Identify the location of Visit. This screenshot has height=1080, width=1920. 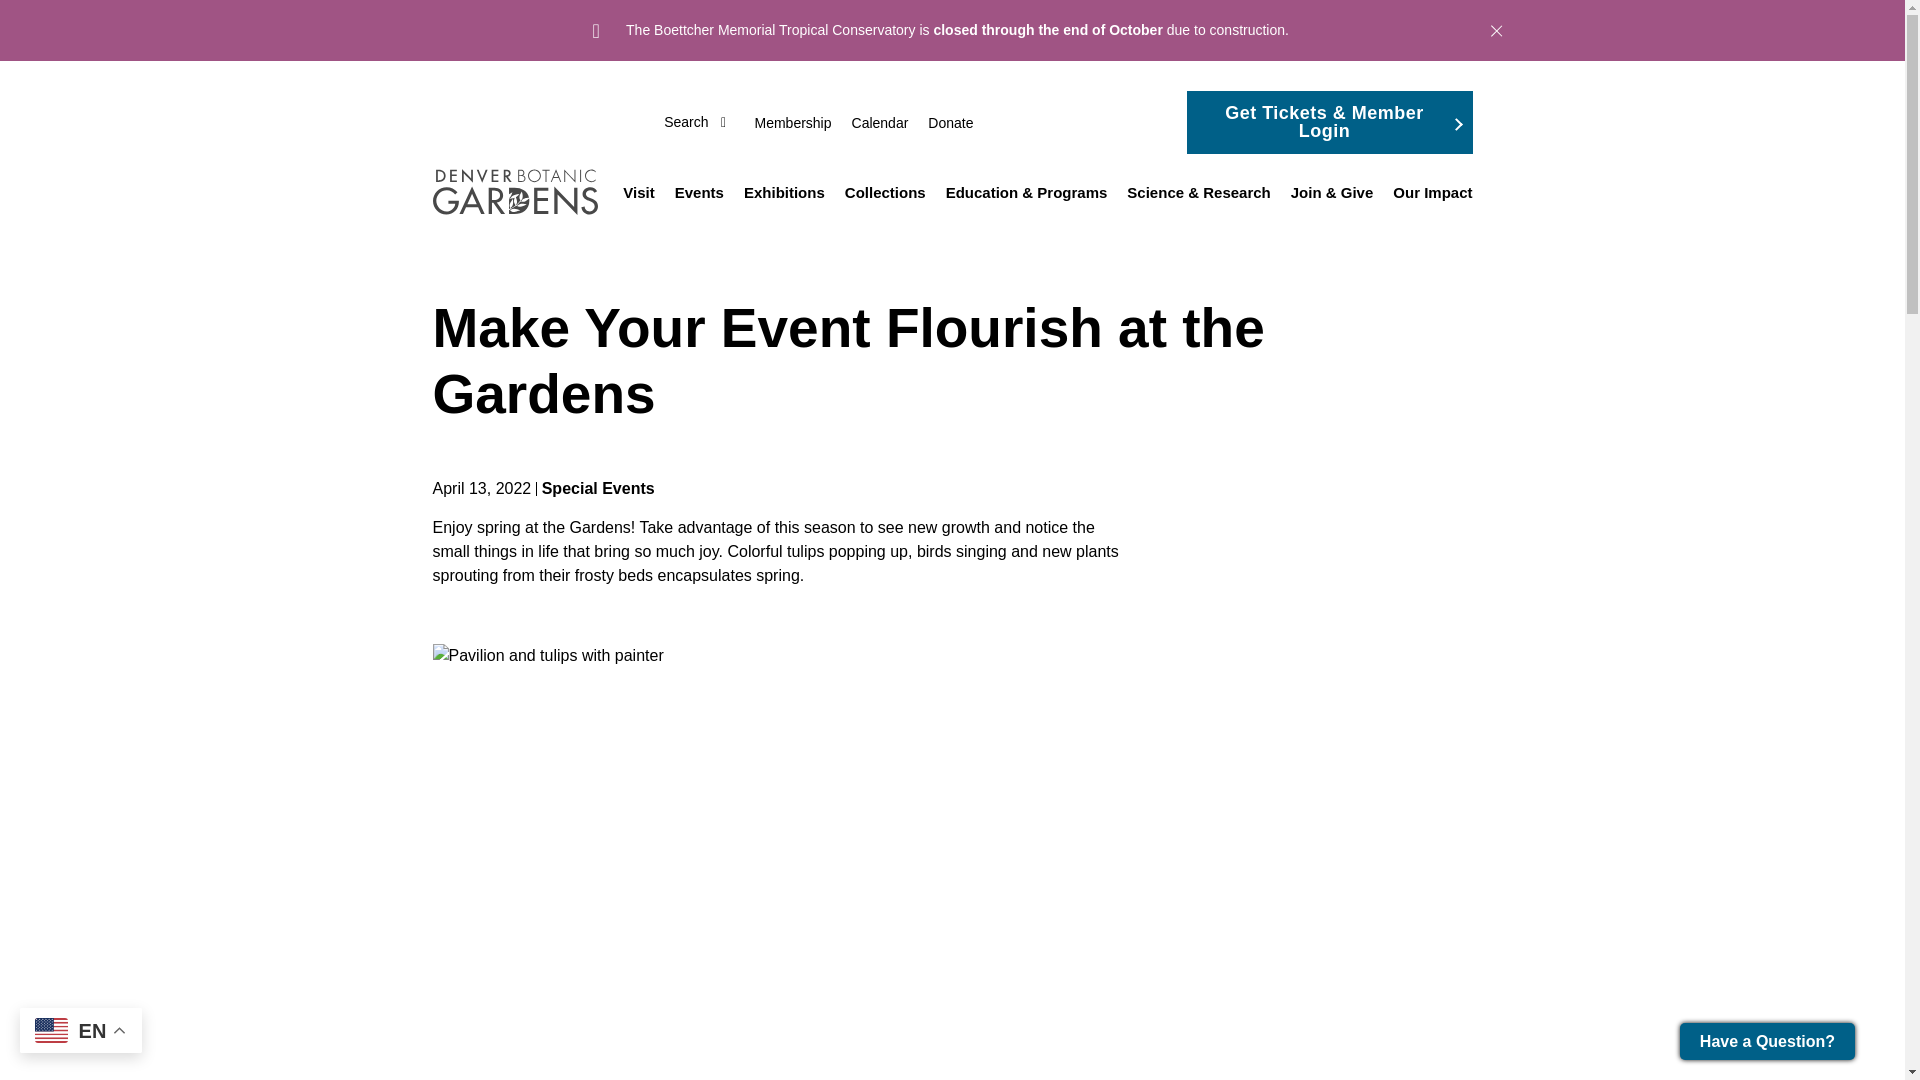
(638, 192).